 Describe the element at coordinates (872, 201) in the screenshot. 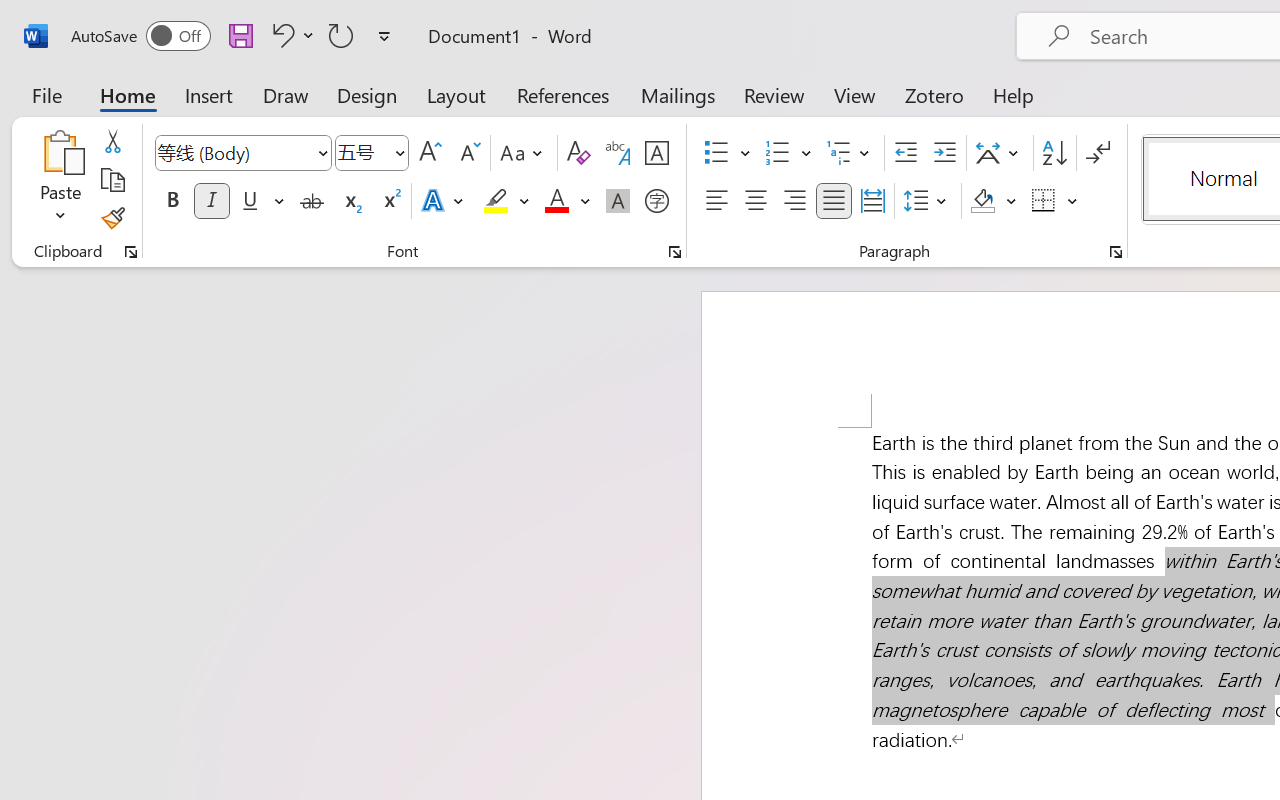

I see `Distributed` at that location.